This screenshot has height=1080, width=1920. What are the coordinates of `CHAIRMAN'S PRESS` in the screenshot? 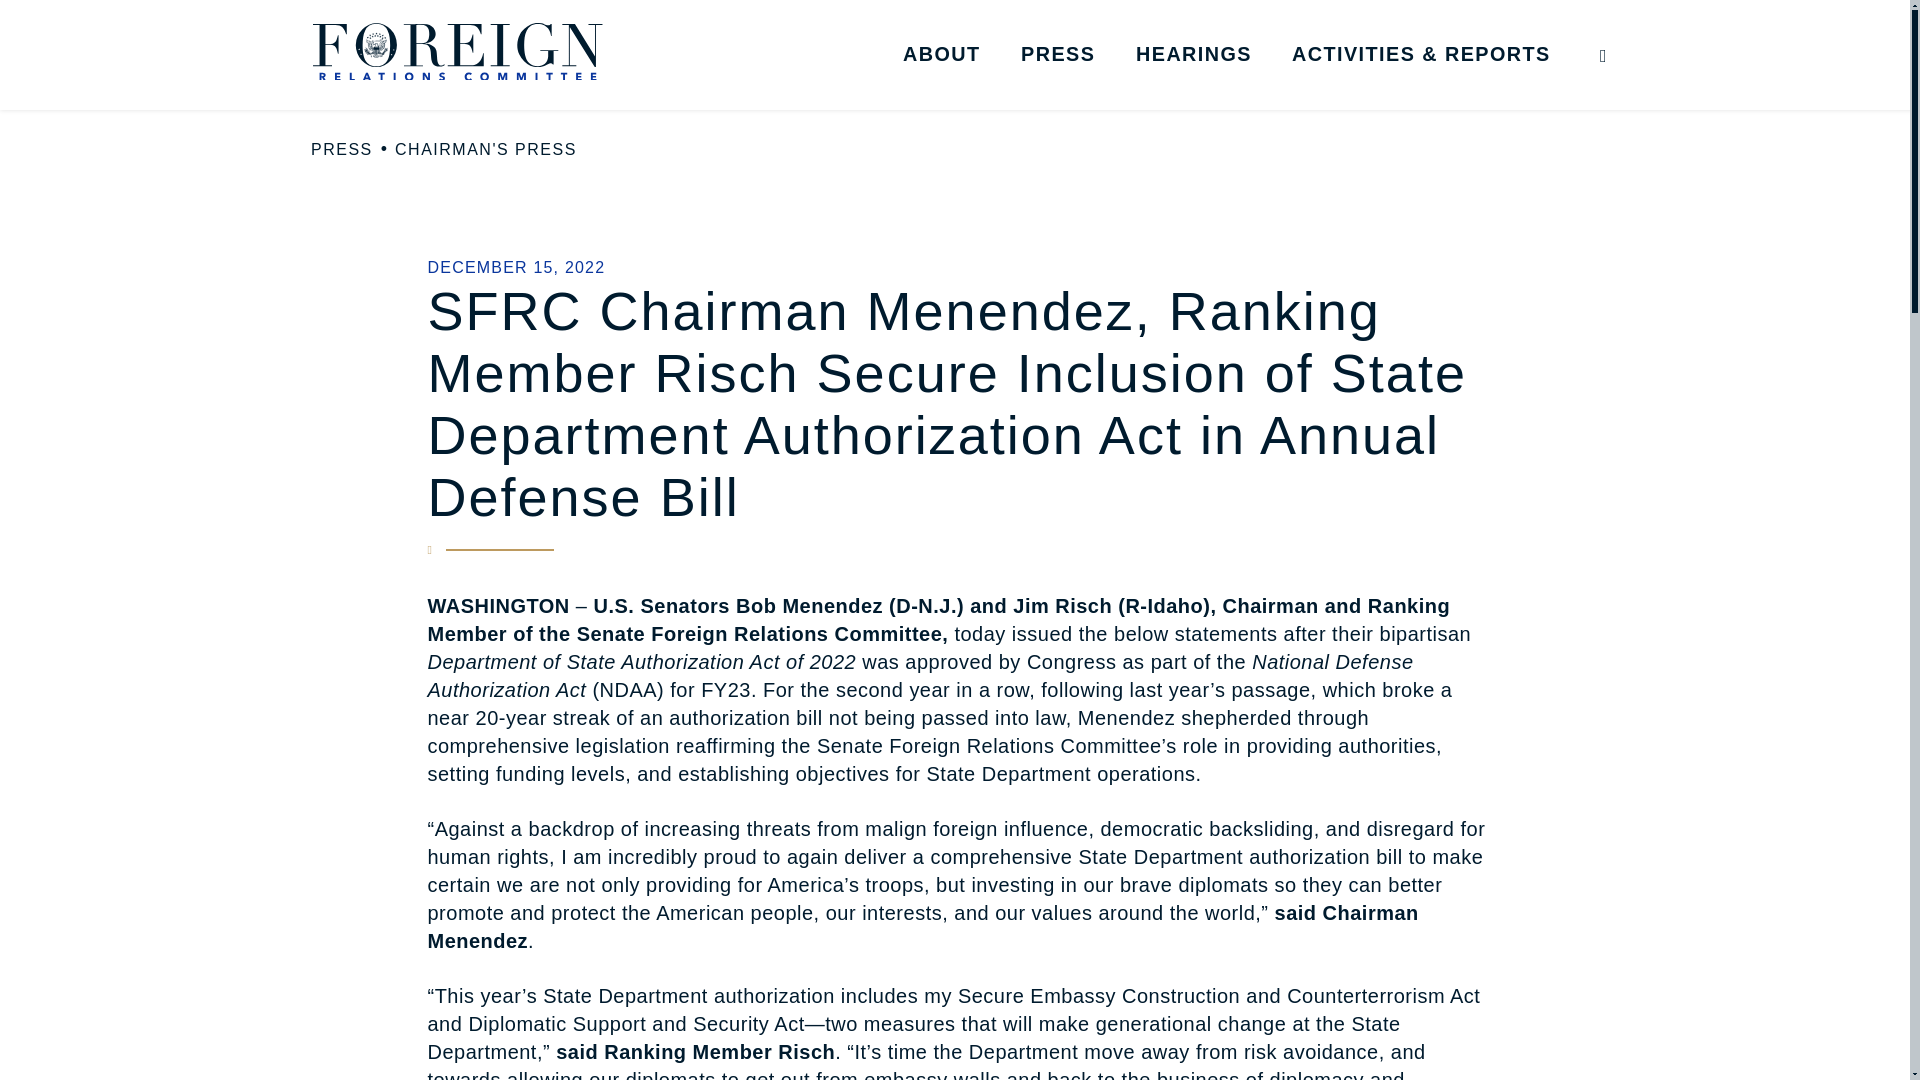 It's located at (486, 150).